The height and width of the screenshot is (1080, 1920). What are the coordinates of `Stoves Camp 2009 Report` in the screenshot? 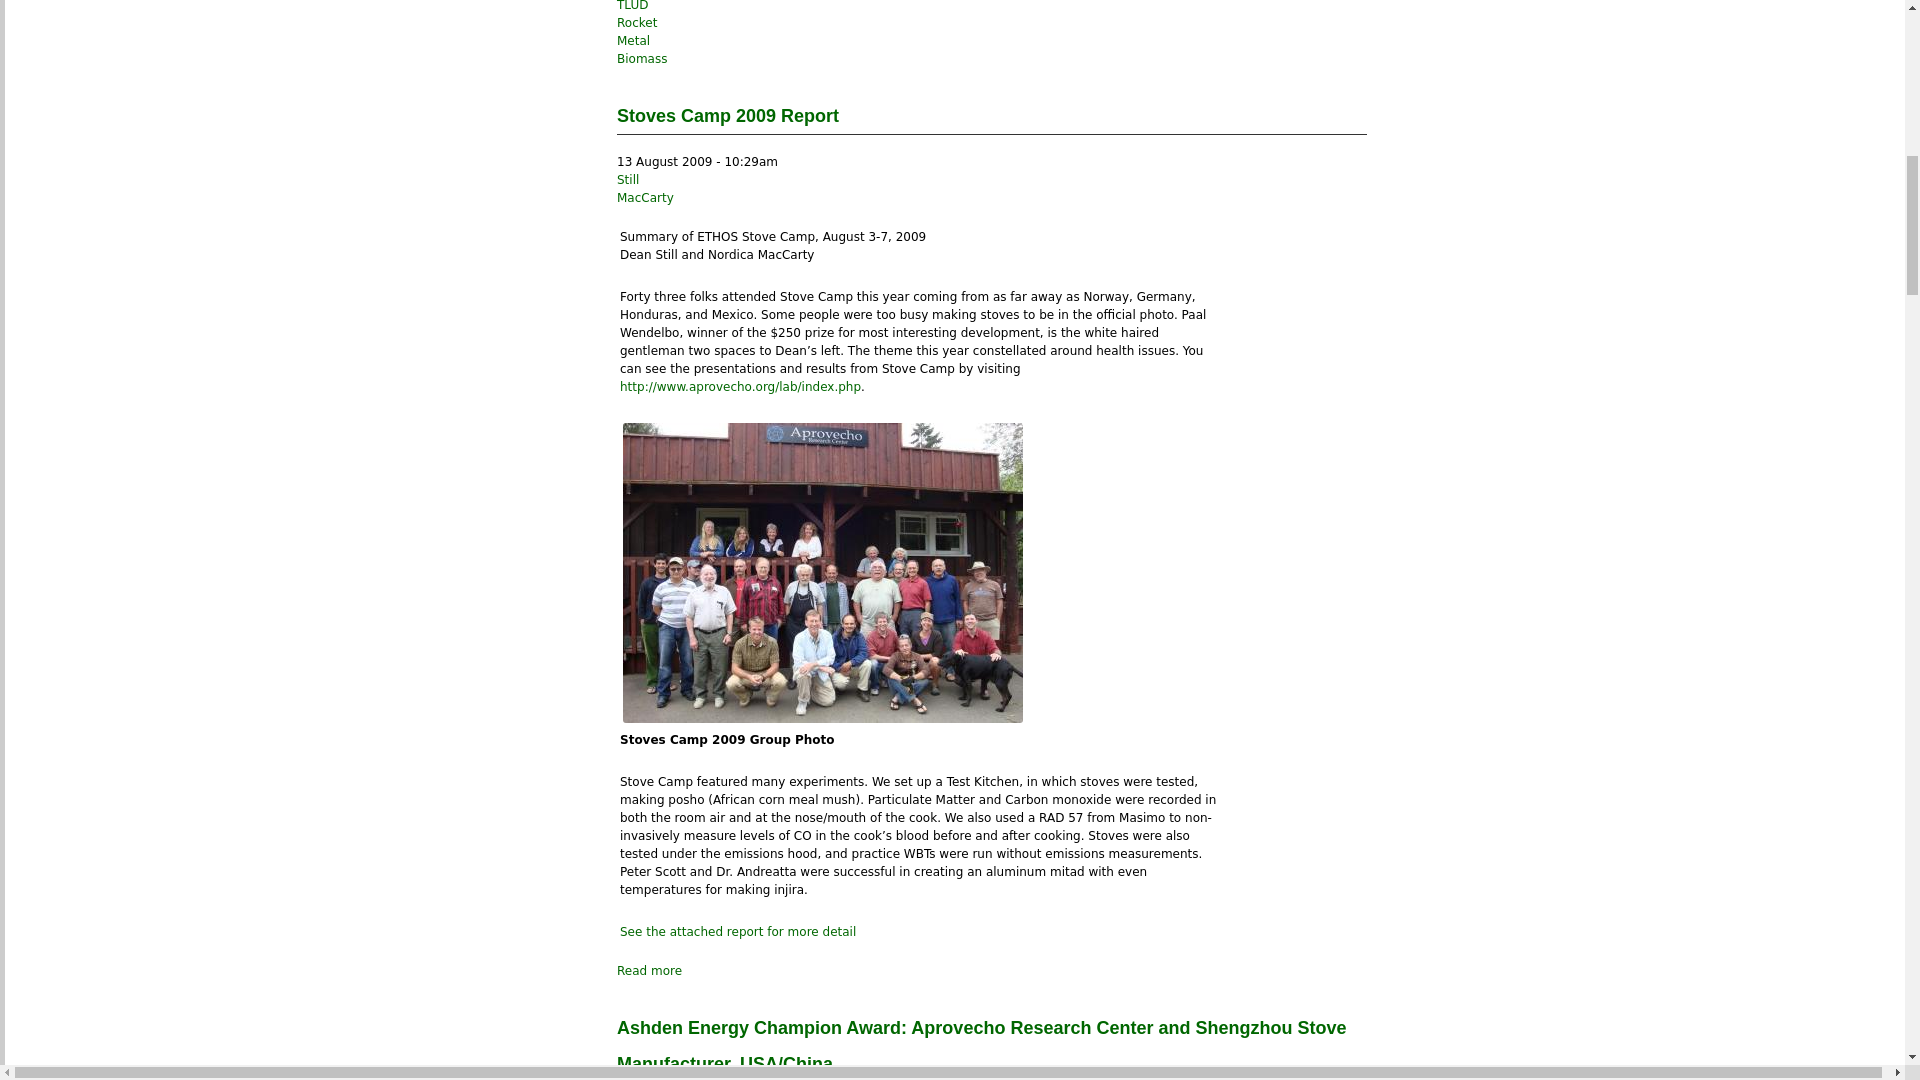 It's located at (728, 116).